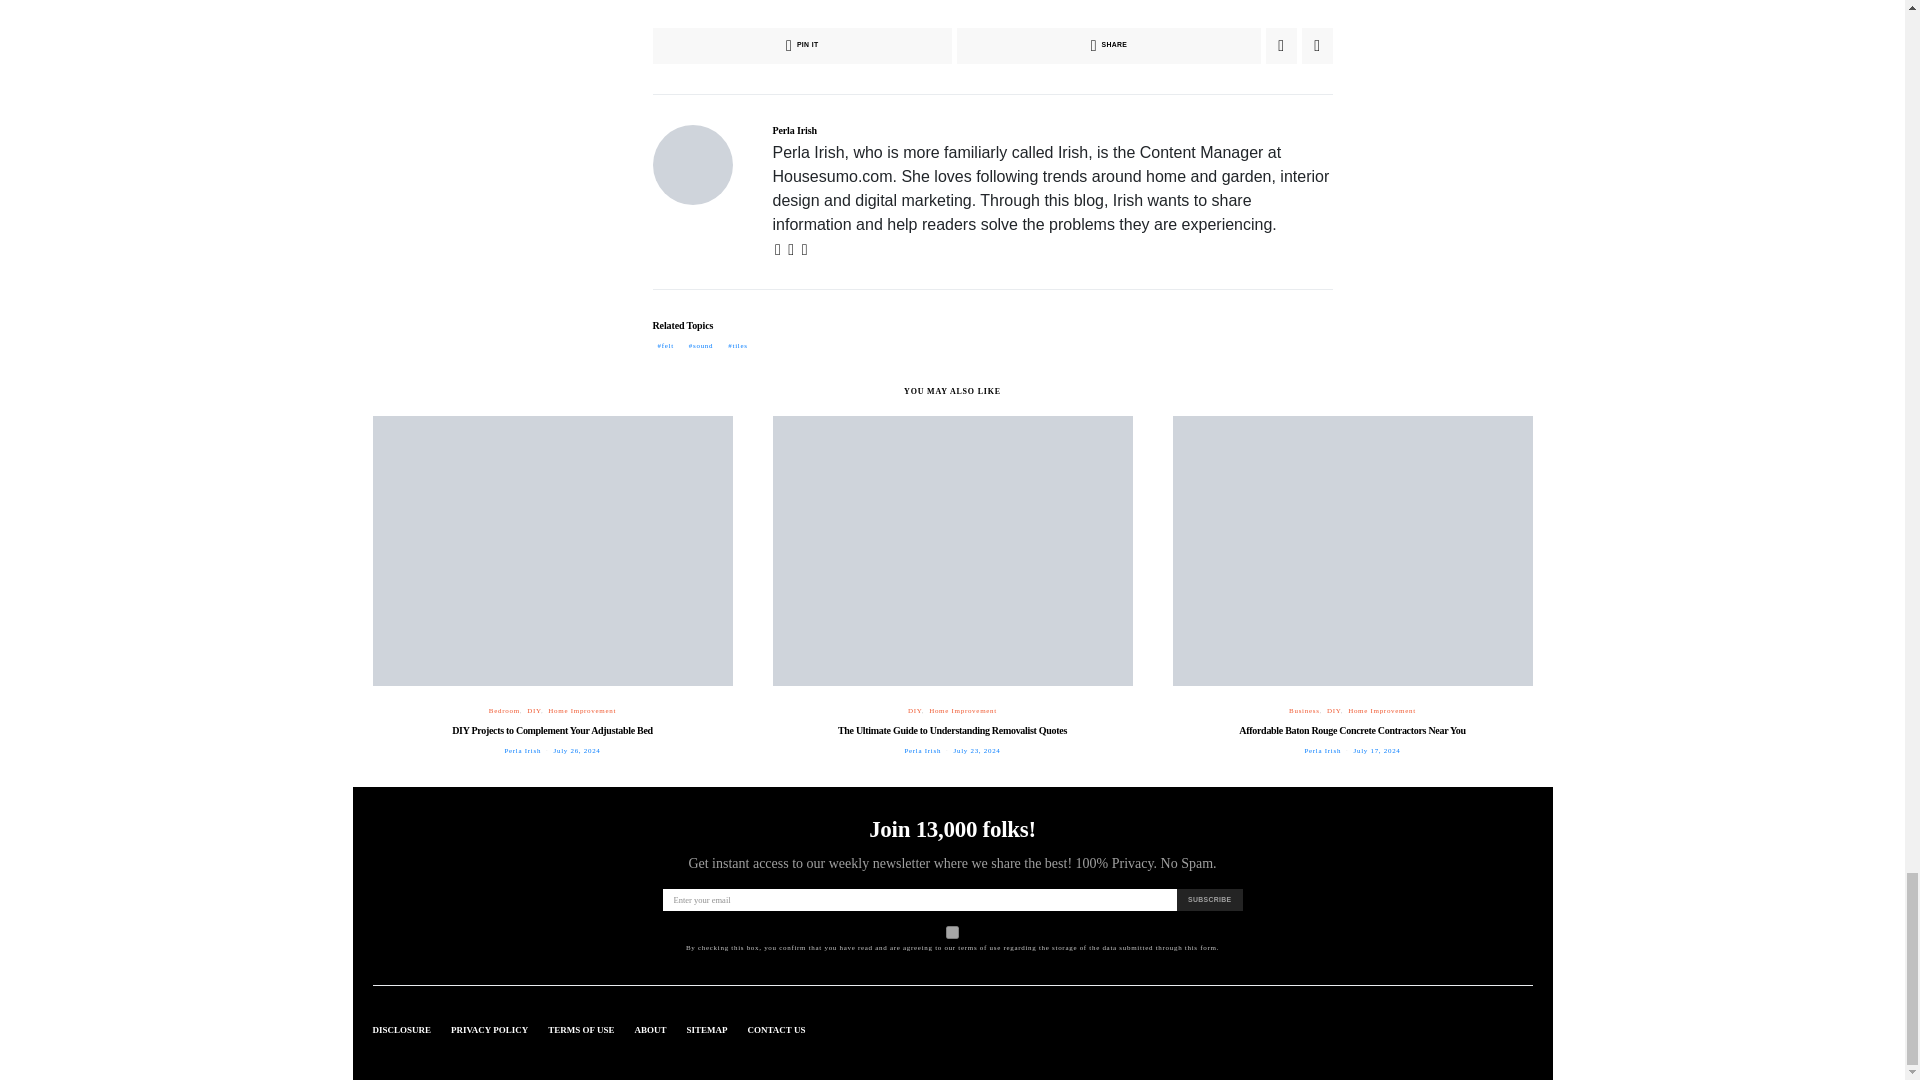  Describe the element at coordinates (952, 932) in the screenshot. I see `on` at that location.